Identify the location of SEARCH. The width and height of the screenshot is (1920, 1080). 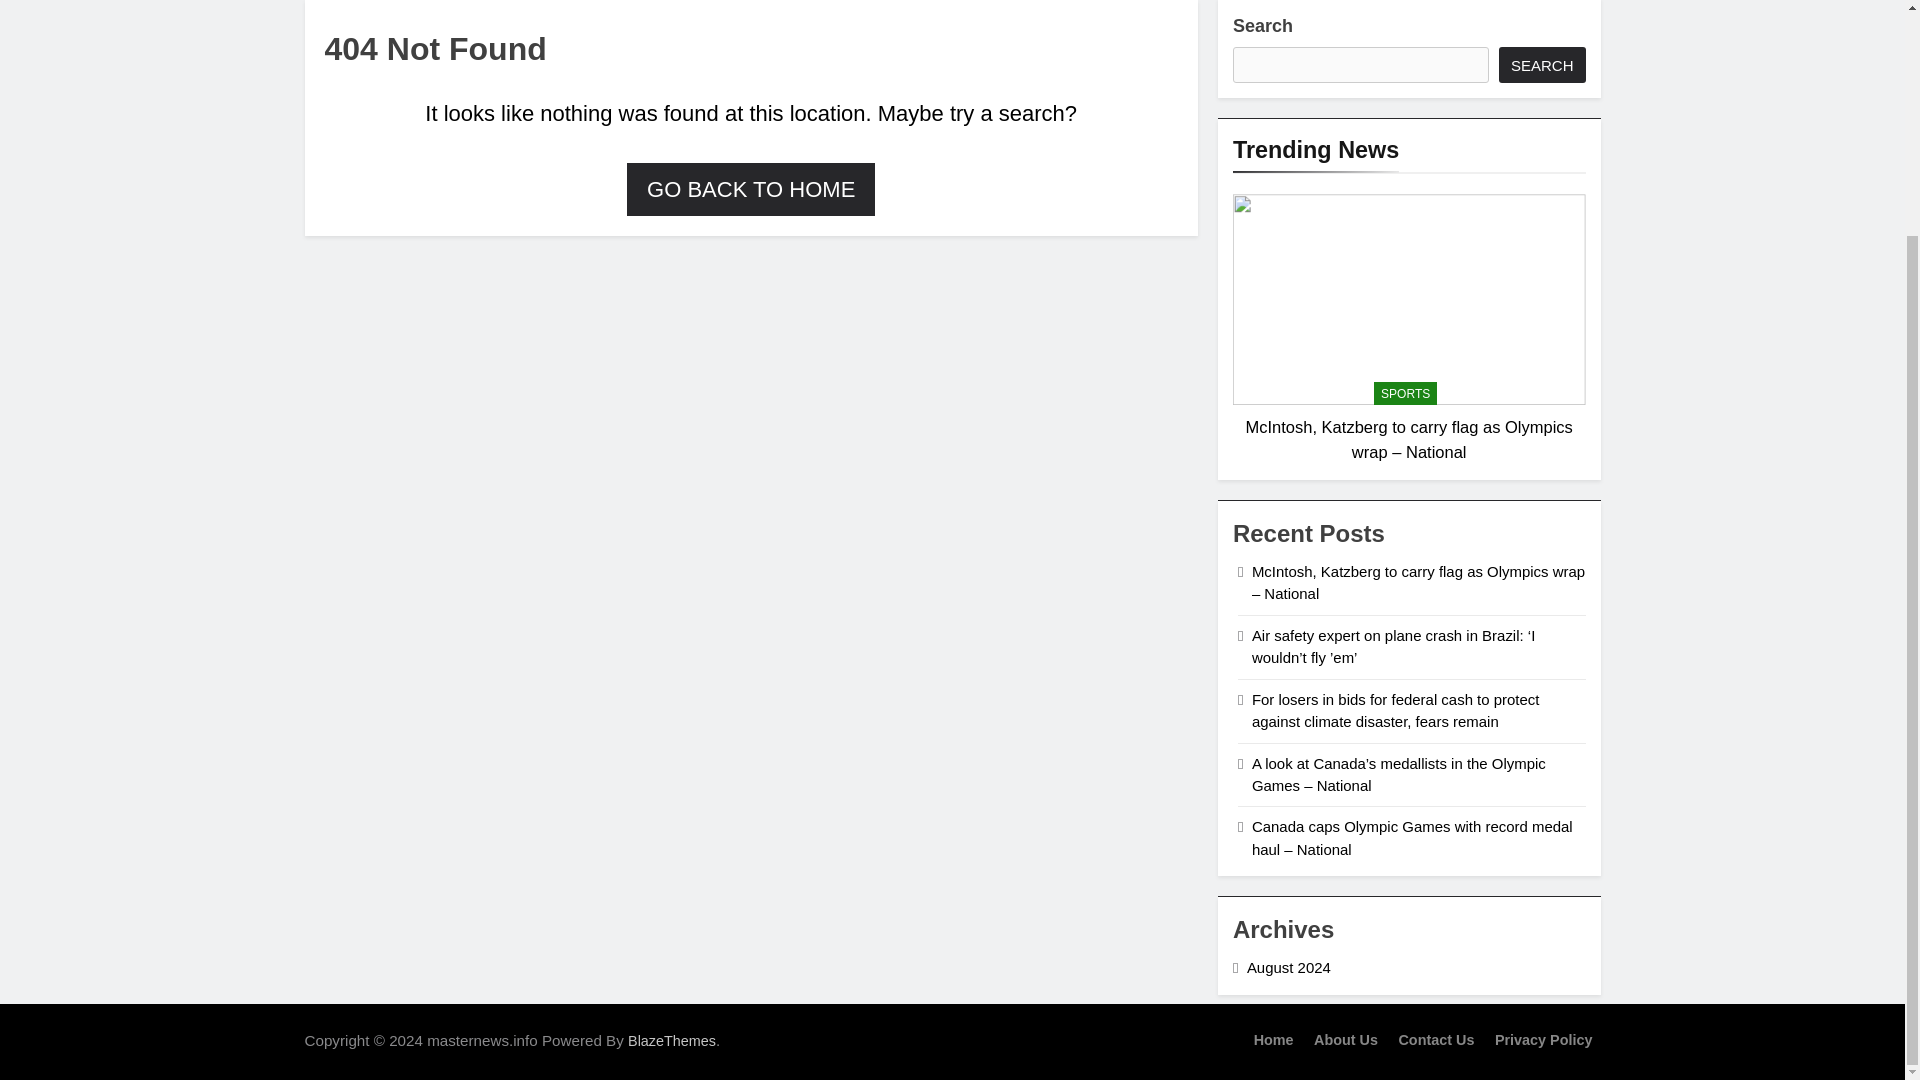
(1542, 65).